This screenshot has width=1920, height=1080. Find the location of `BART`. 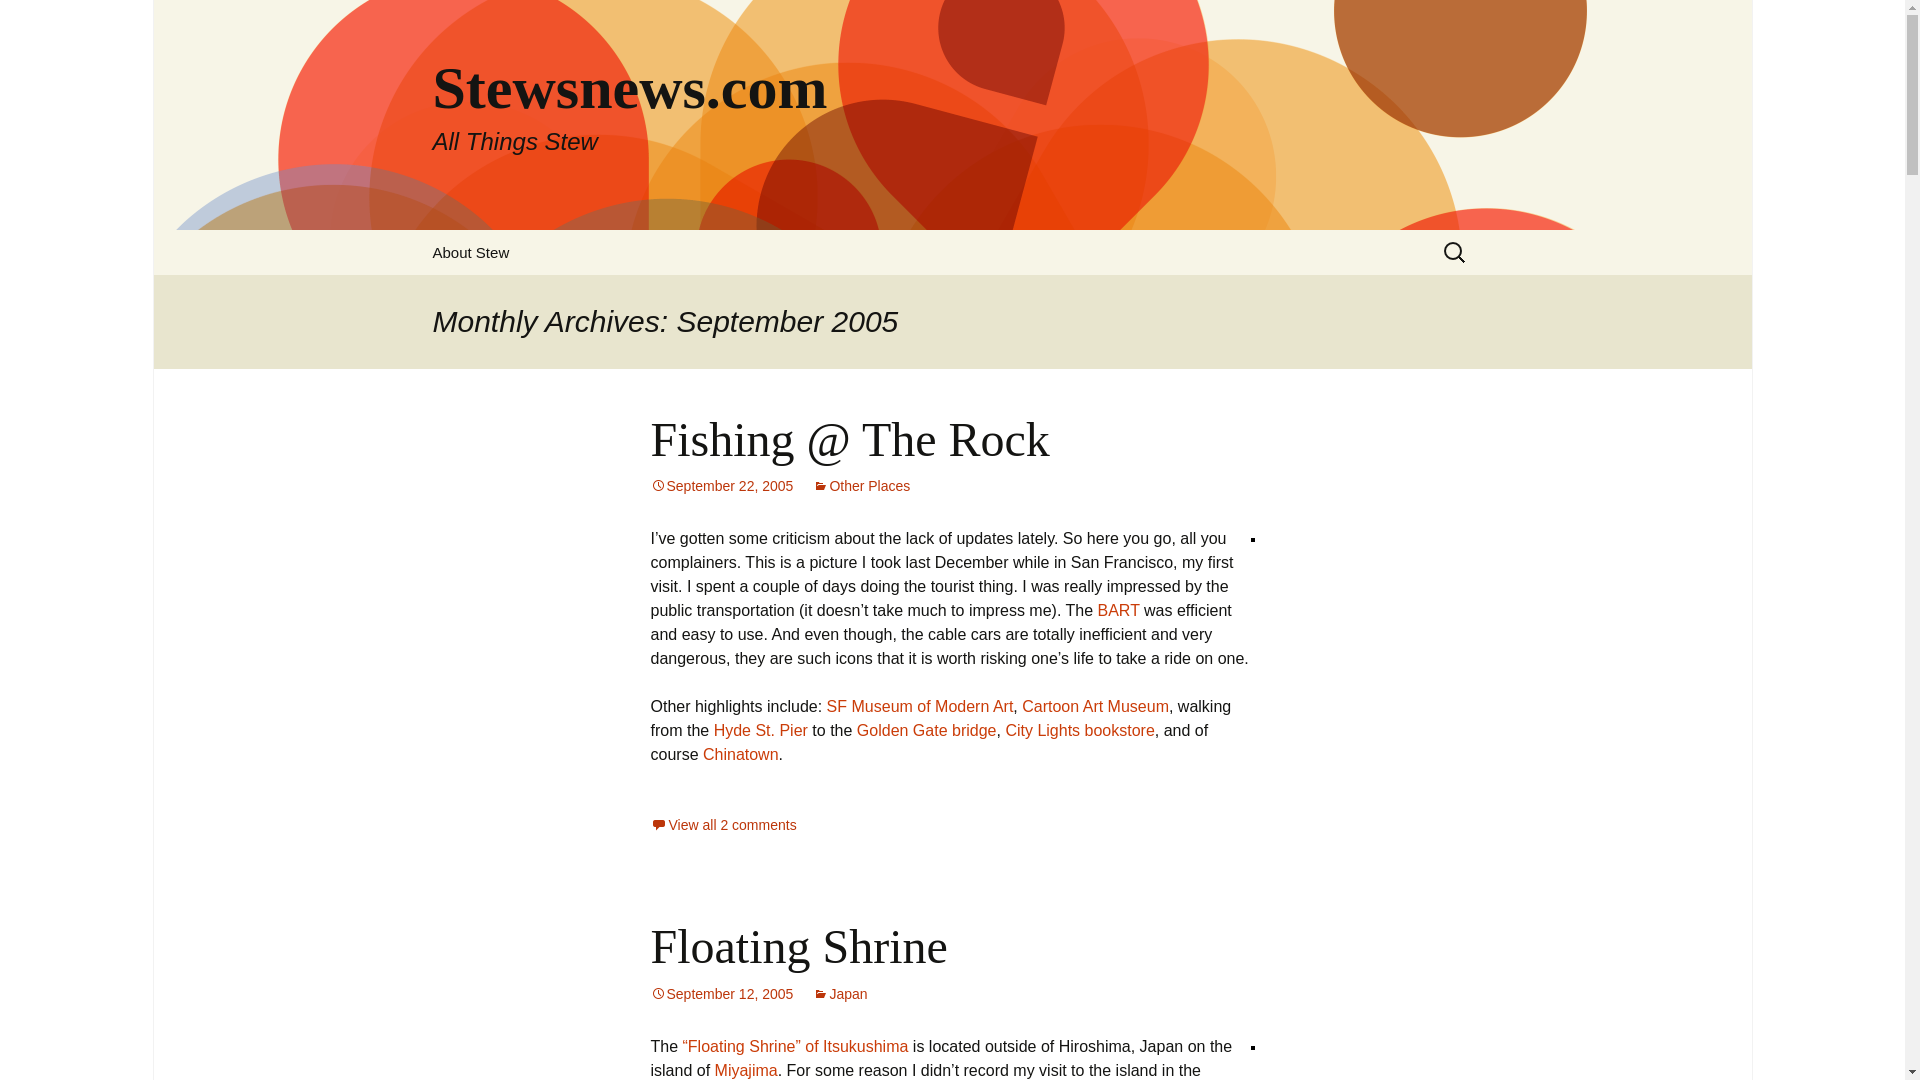

BART is located at coordinates (926, 730).